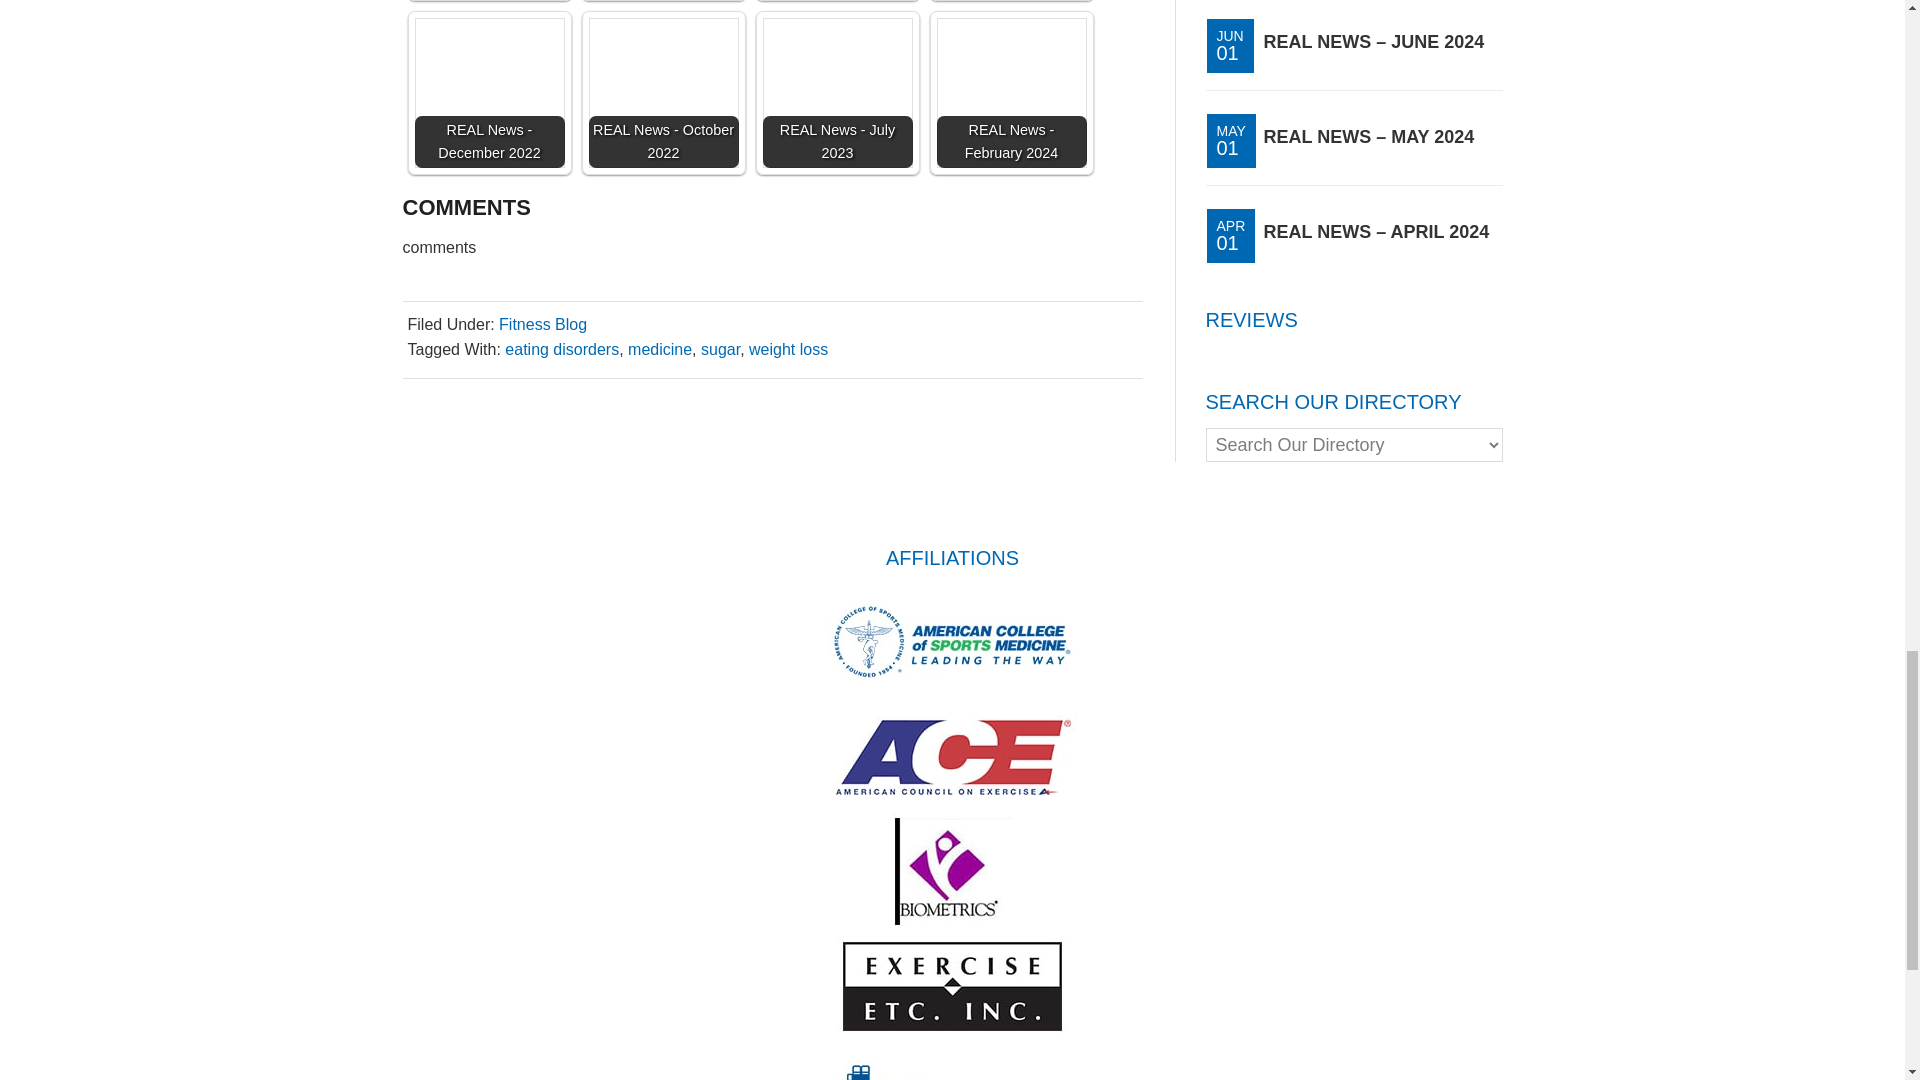  Describe the element at coordinates (837, 93) in the screenshot. I see `REAL News - July 2023` at that location.